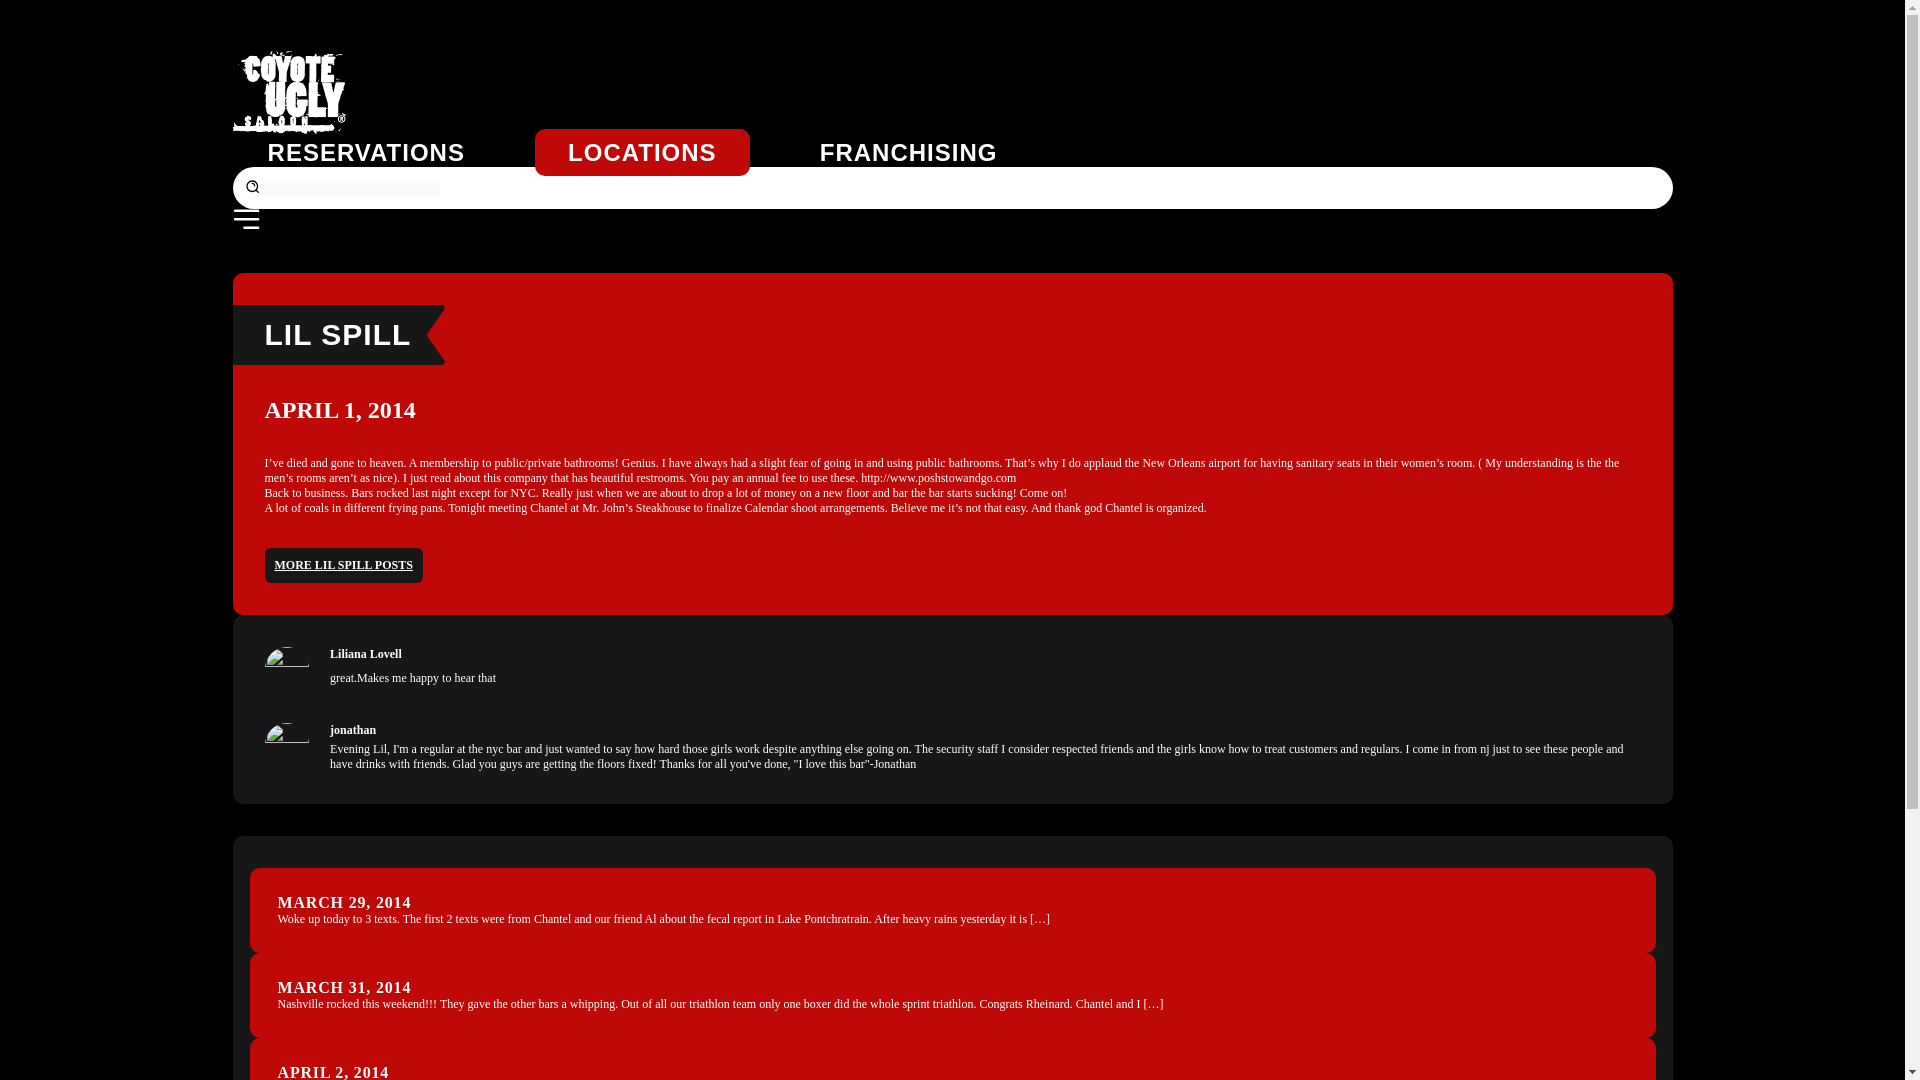 This screenshot has width=1920, height=1080. What do you see at coordinates (908, 152) in the screenshot?
I see `FRANCHISING` at bounding box center [908, 152].